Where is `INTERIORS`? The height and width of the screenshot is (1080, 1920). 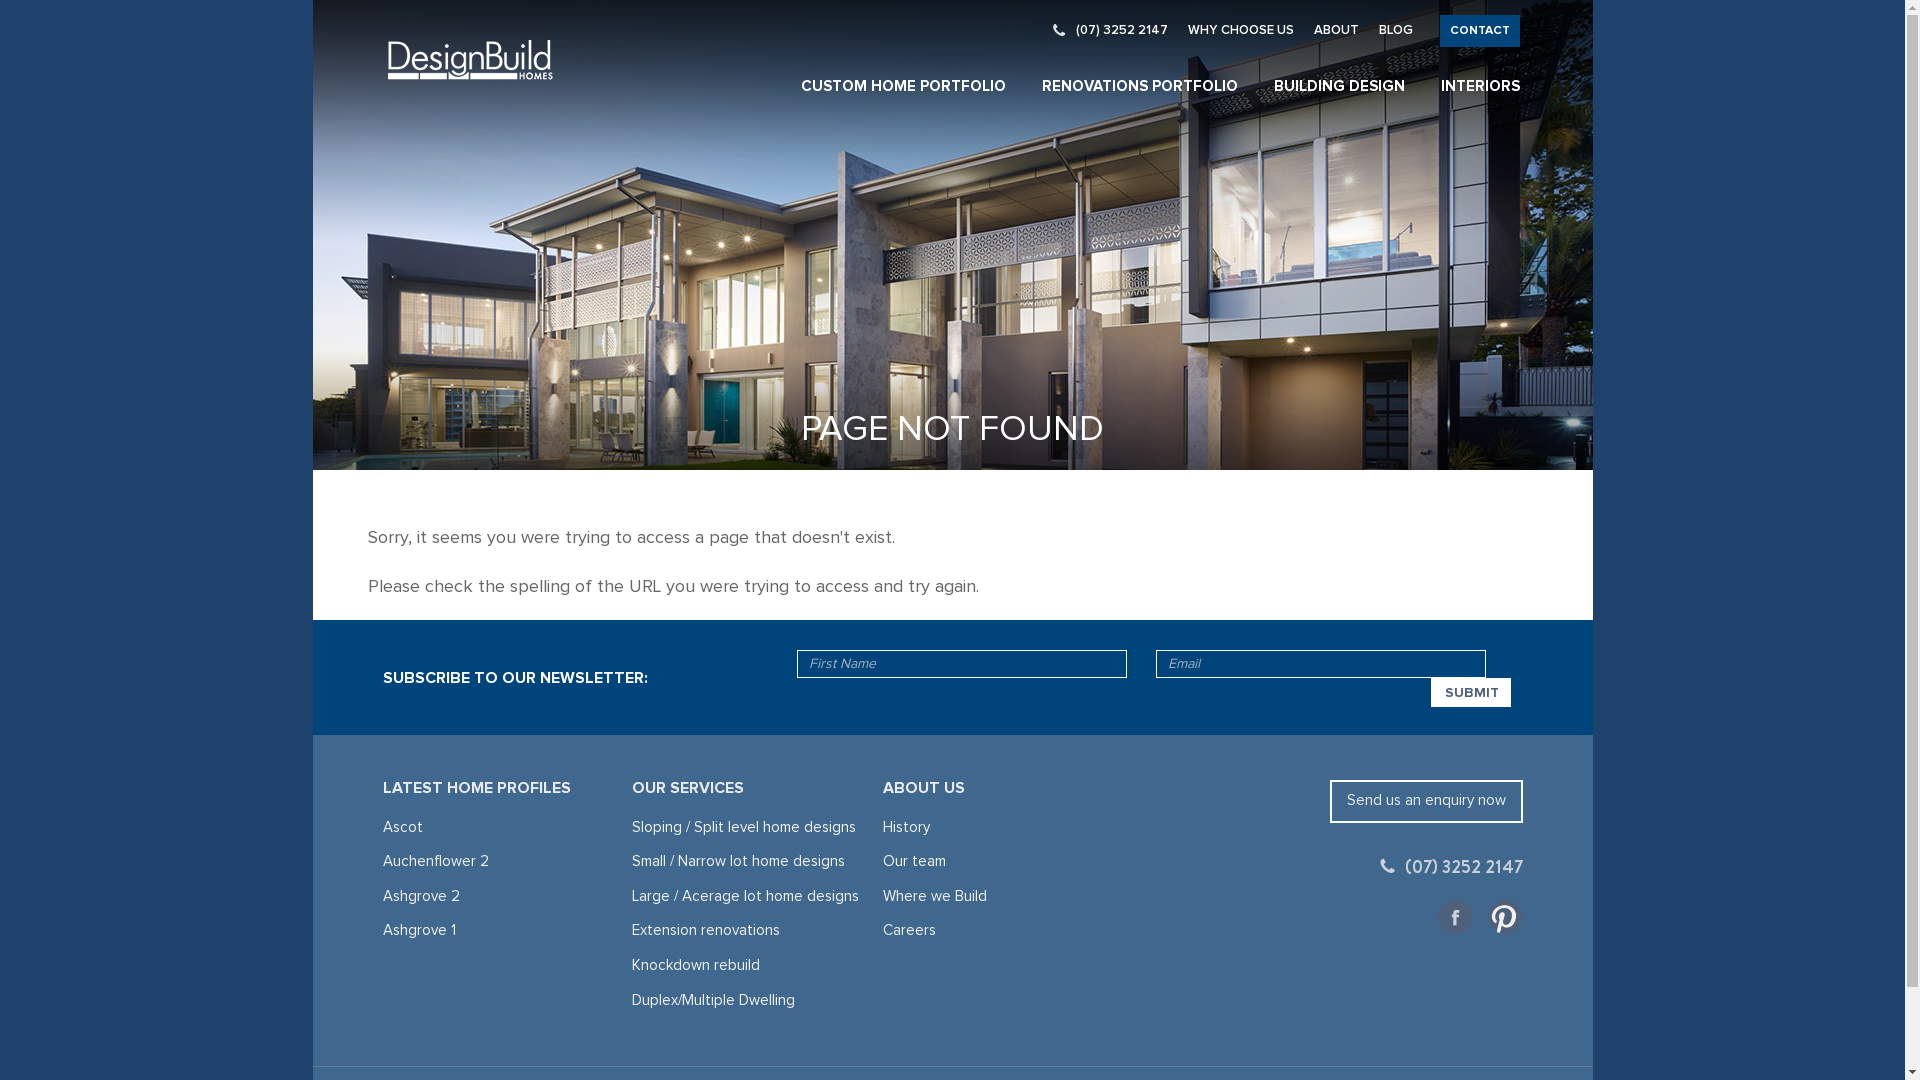 INTERIORS is located at coordinates (1480, 86).